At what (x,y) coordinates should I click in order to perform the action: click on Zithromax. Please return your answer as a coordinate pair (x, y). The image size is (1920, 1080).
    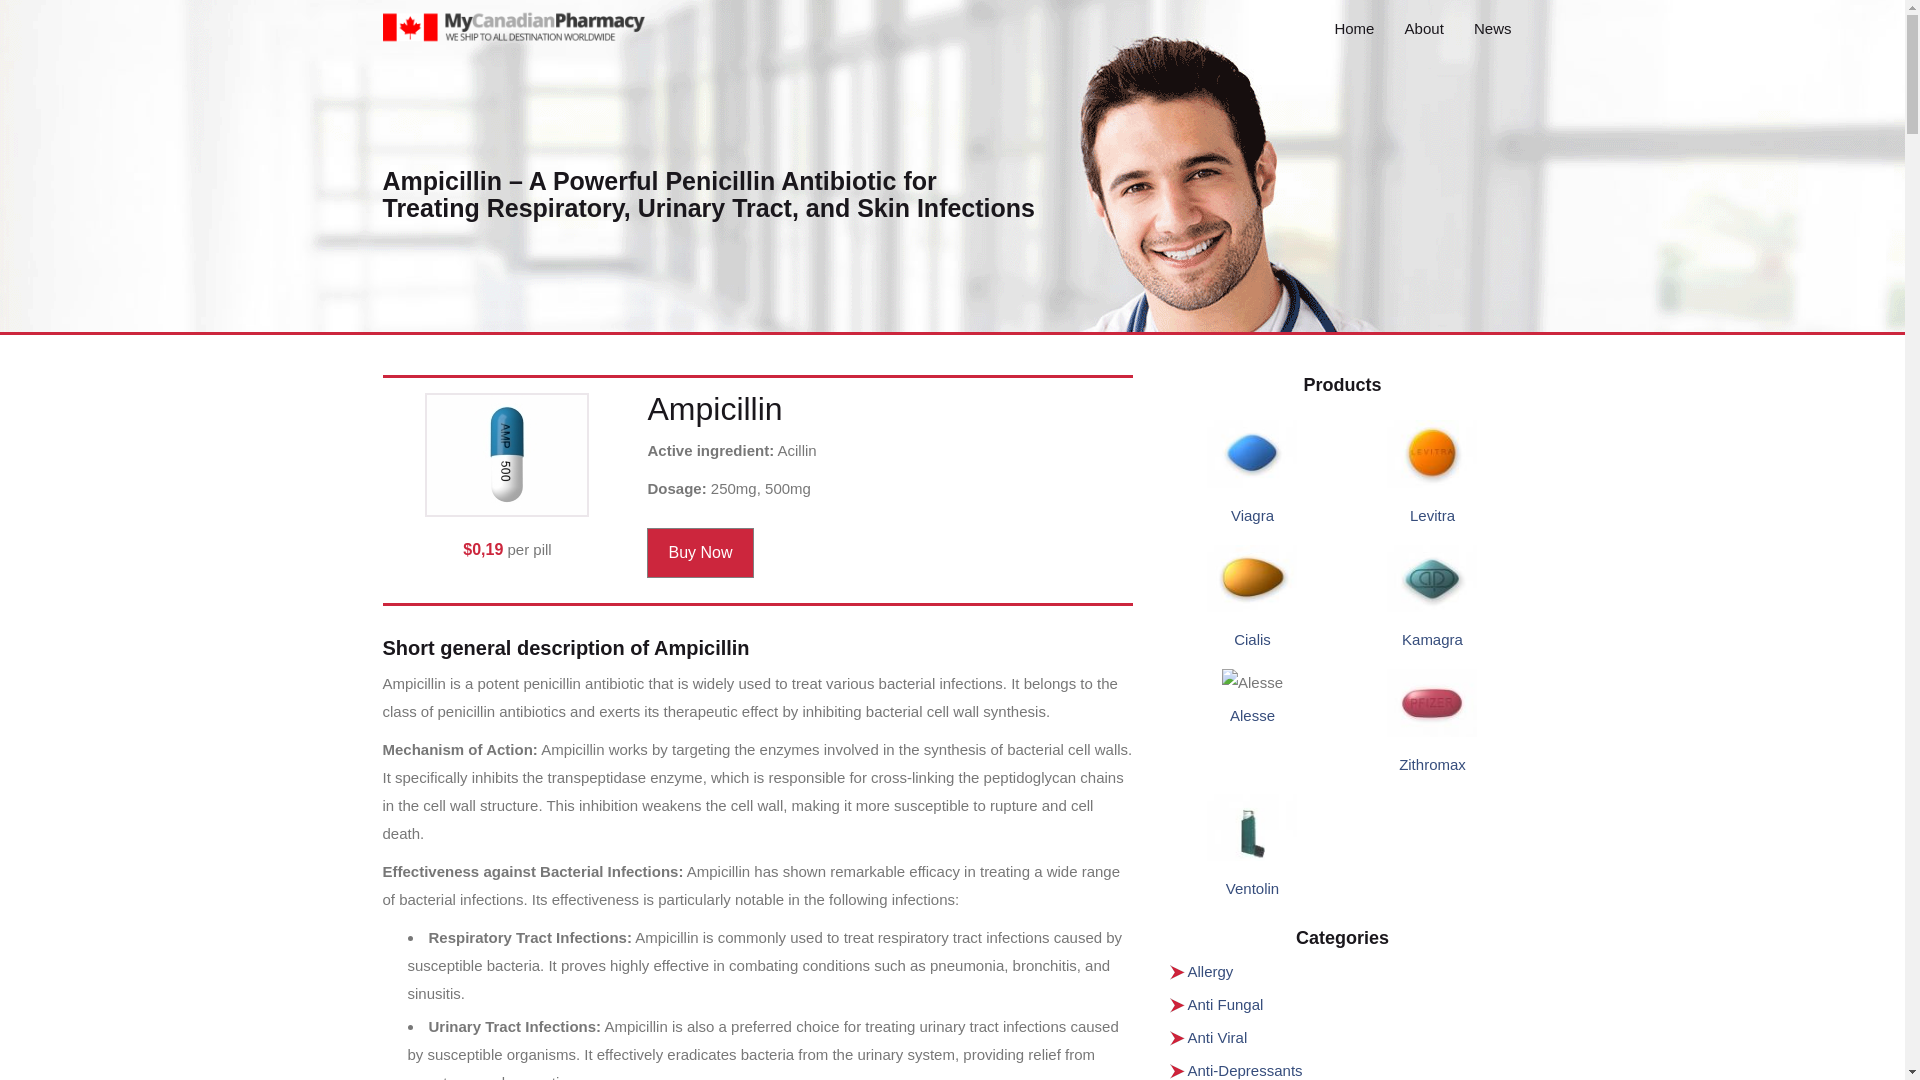
    Looking at the image, I should click on (1432, 764).